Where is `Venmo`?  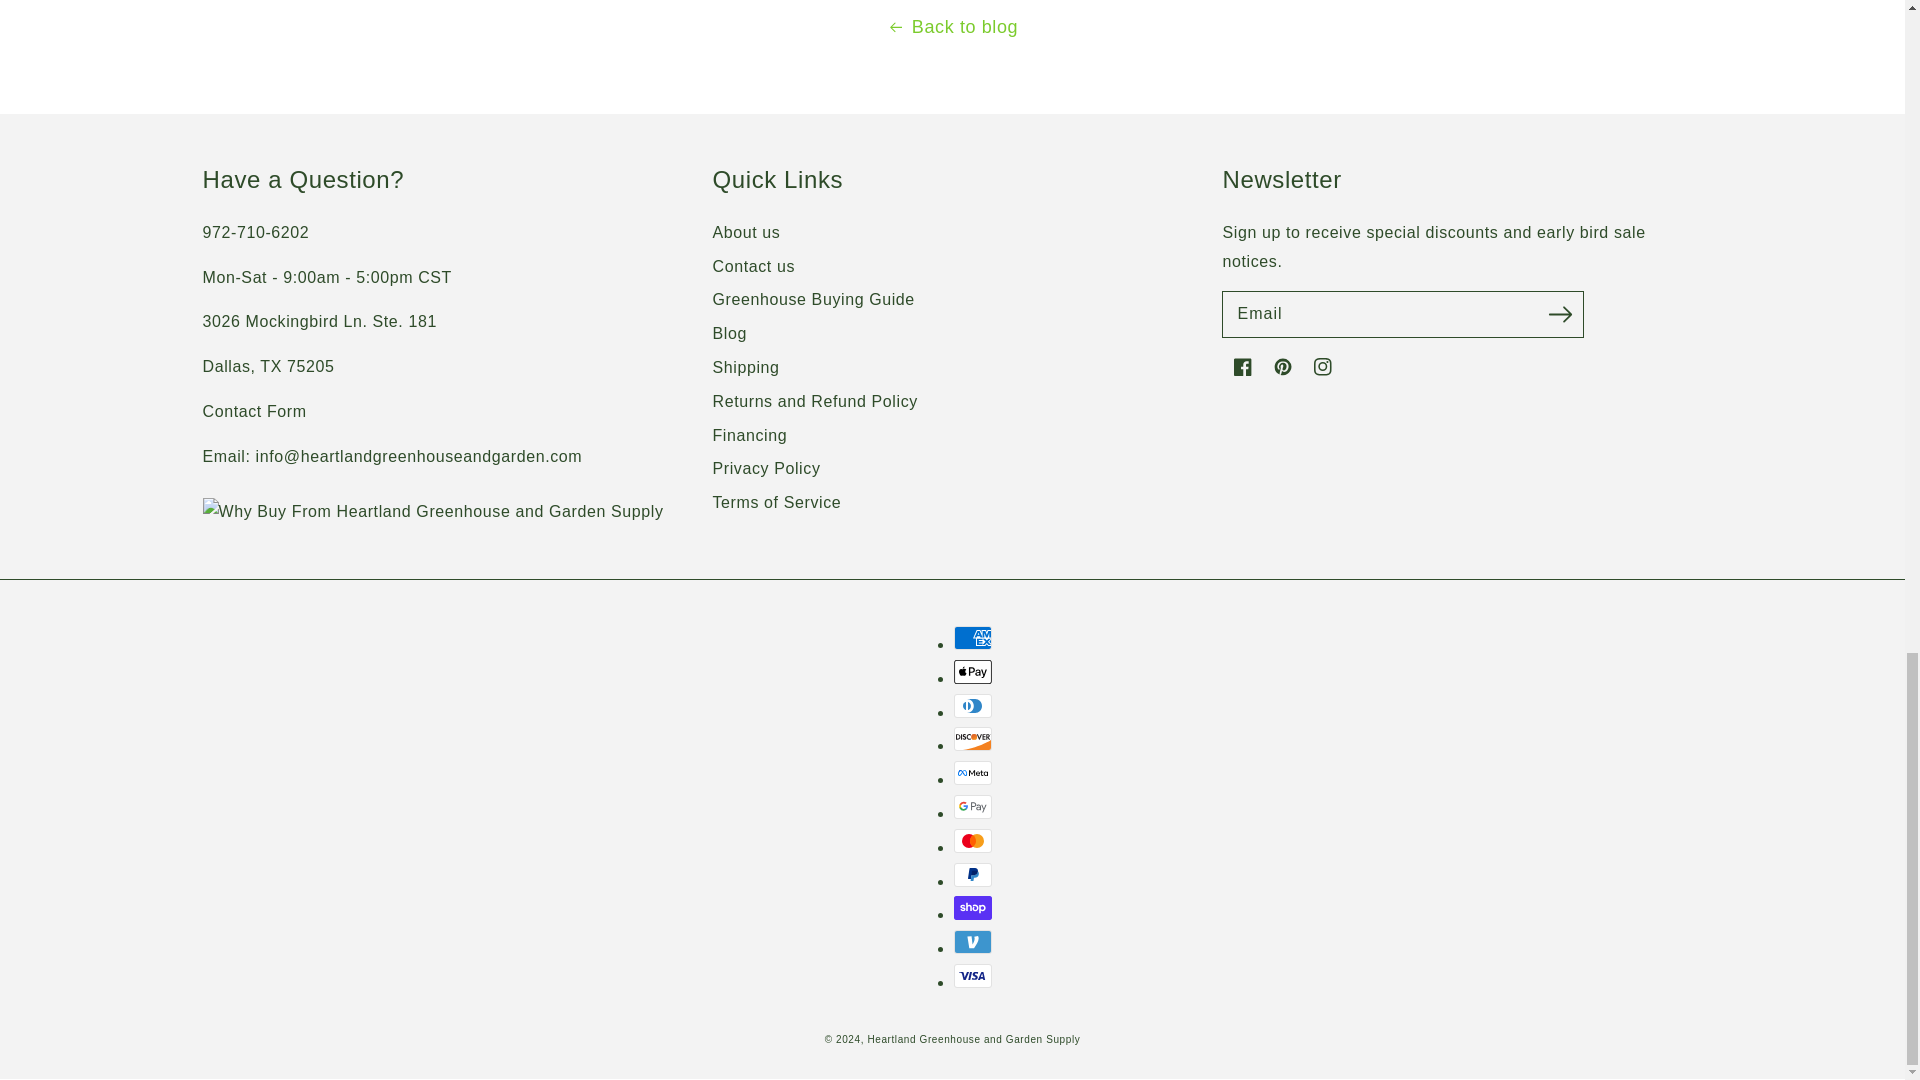 Venmo is located at coordinates (973, 941).